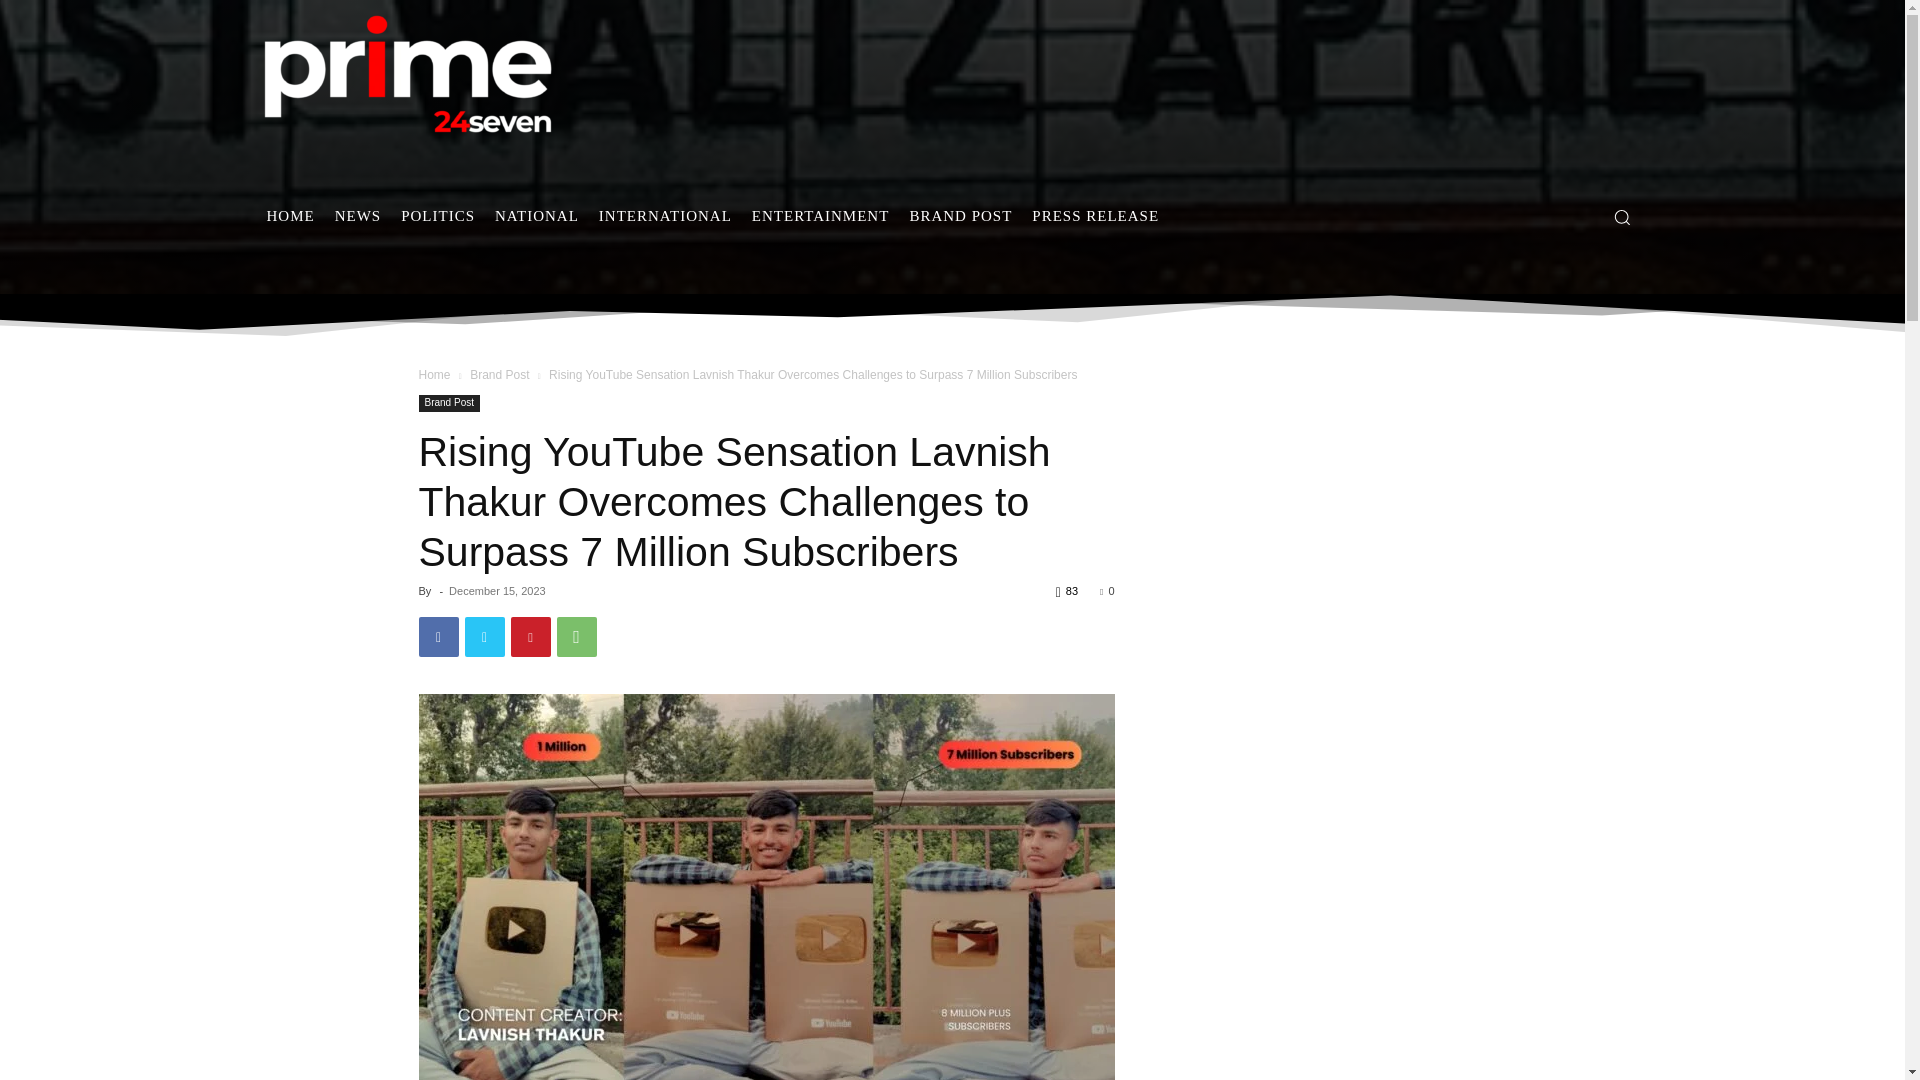 The width and height of the screenshot is (1920, 1080). Describe the element at coordinates (500, 375) in the screenshot. I see `Brand Post` at that location.